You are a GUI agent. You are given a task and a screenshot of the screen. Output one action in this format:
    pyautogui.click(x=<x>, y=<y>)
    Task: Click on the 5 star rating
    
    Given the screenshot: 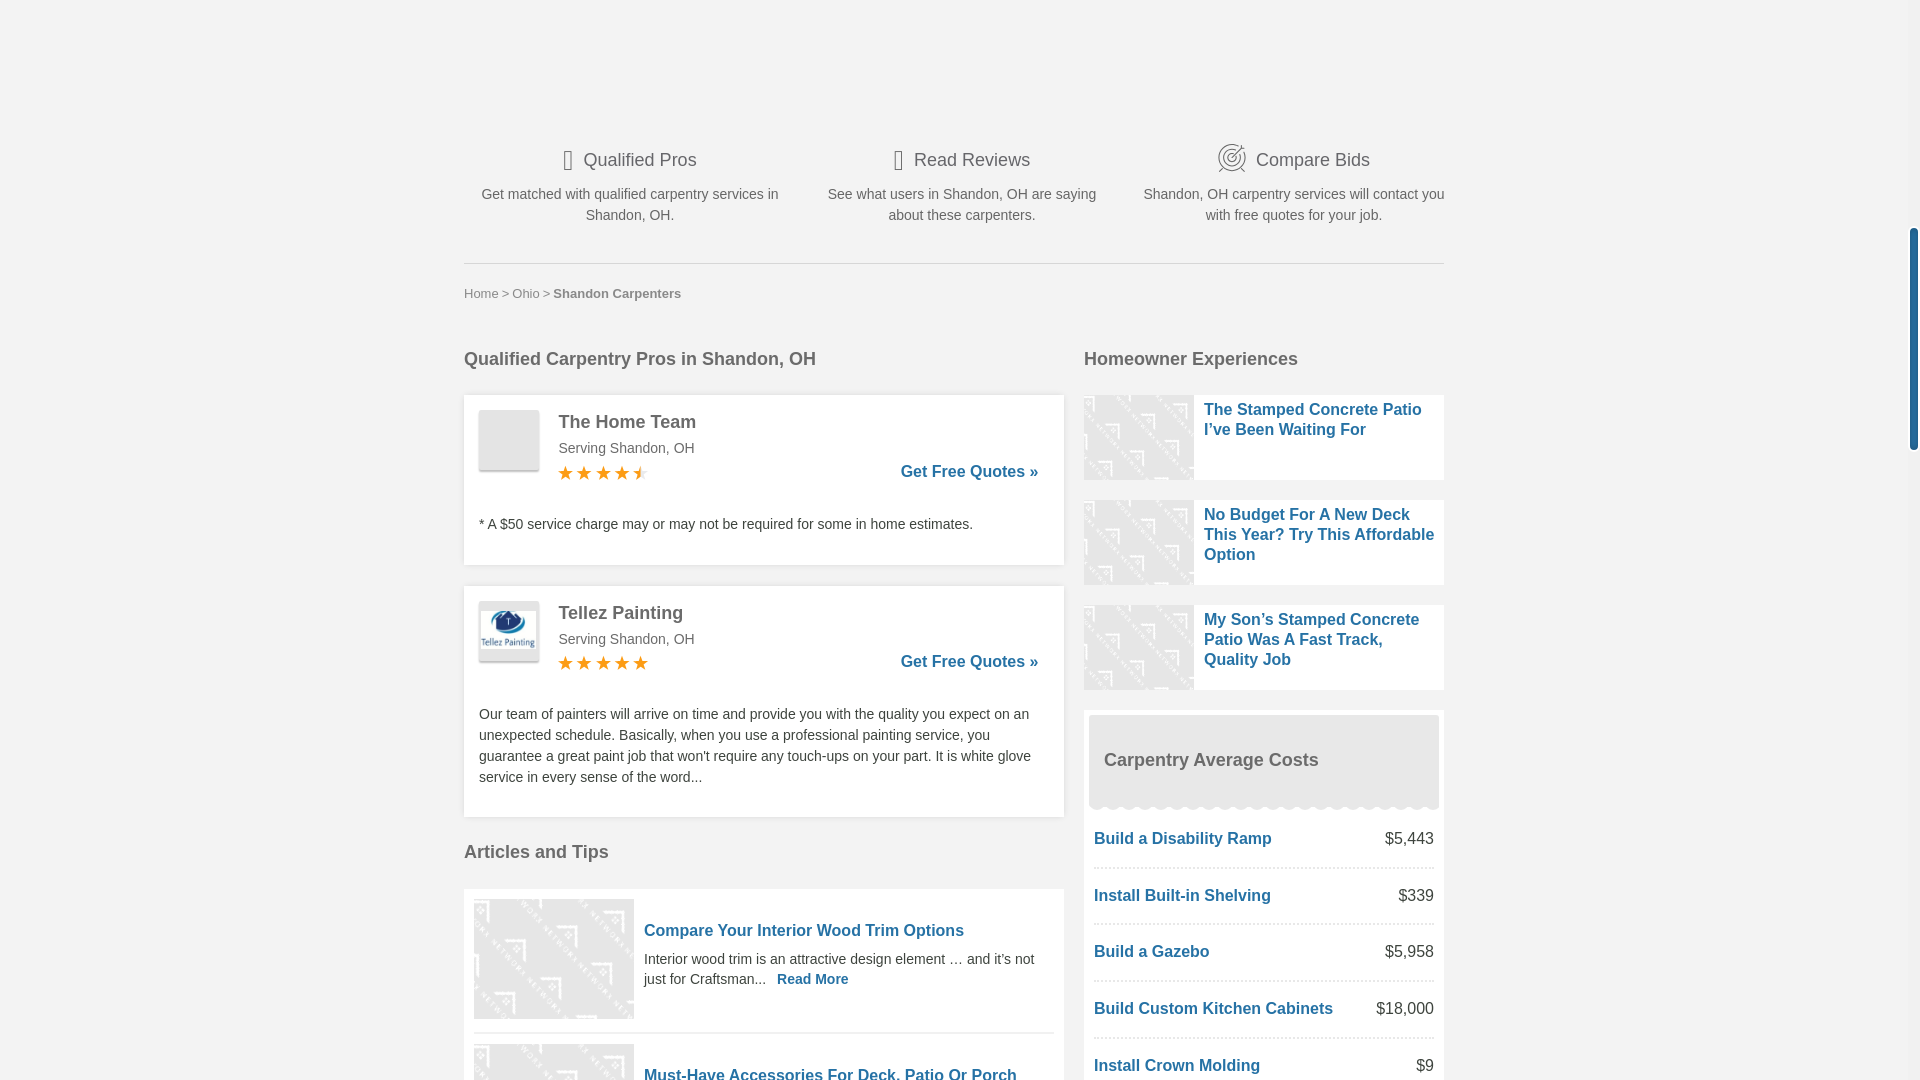 What is the action you would take?
    pyautogui.click(x=603, y=662)
    